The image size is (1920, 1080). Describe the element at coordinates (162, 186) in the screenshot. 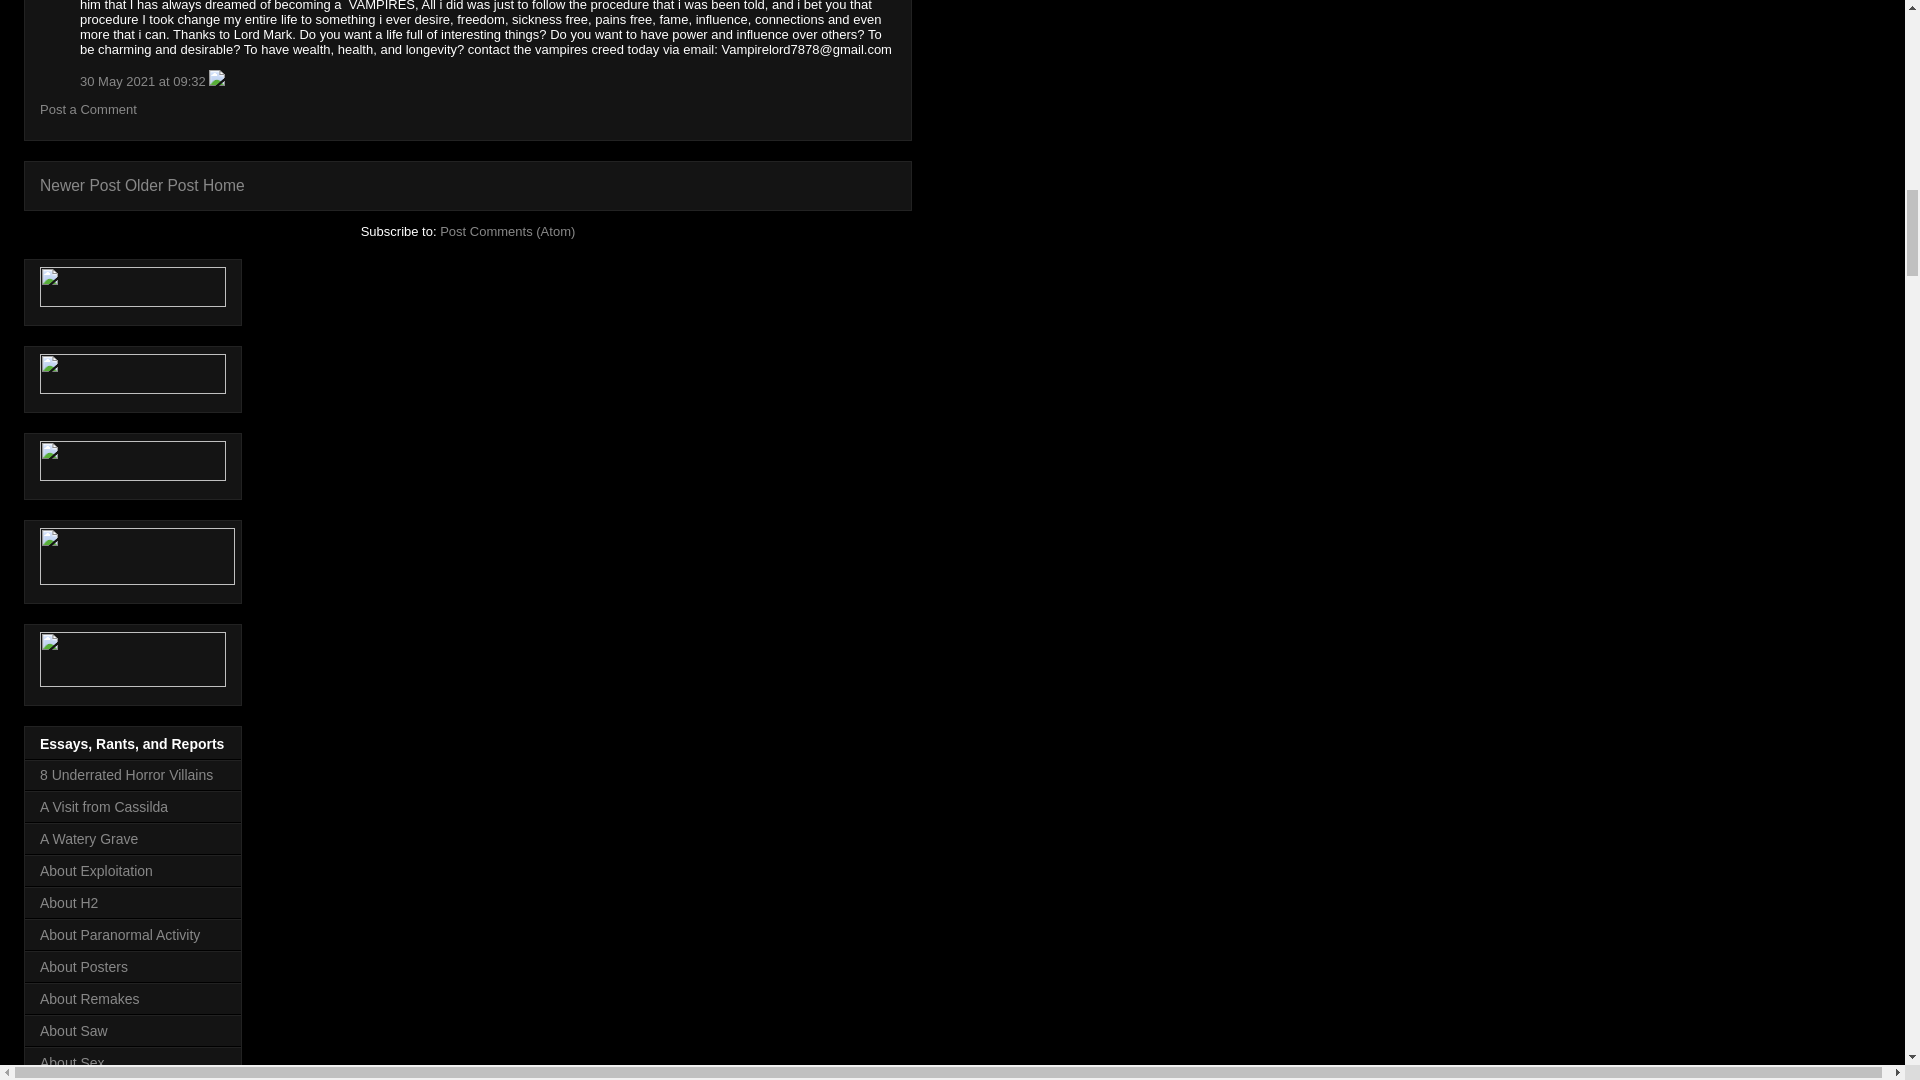

I see `Older Post` at that location.